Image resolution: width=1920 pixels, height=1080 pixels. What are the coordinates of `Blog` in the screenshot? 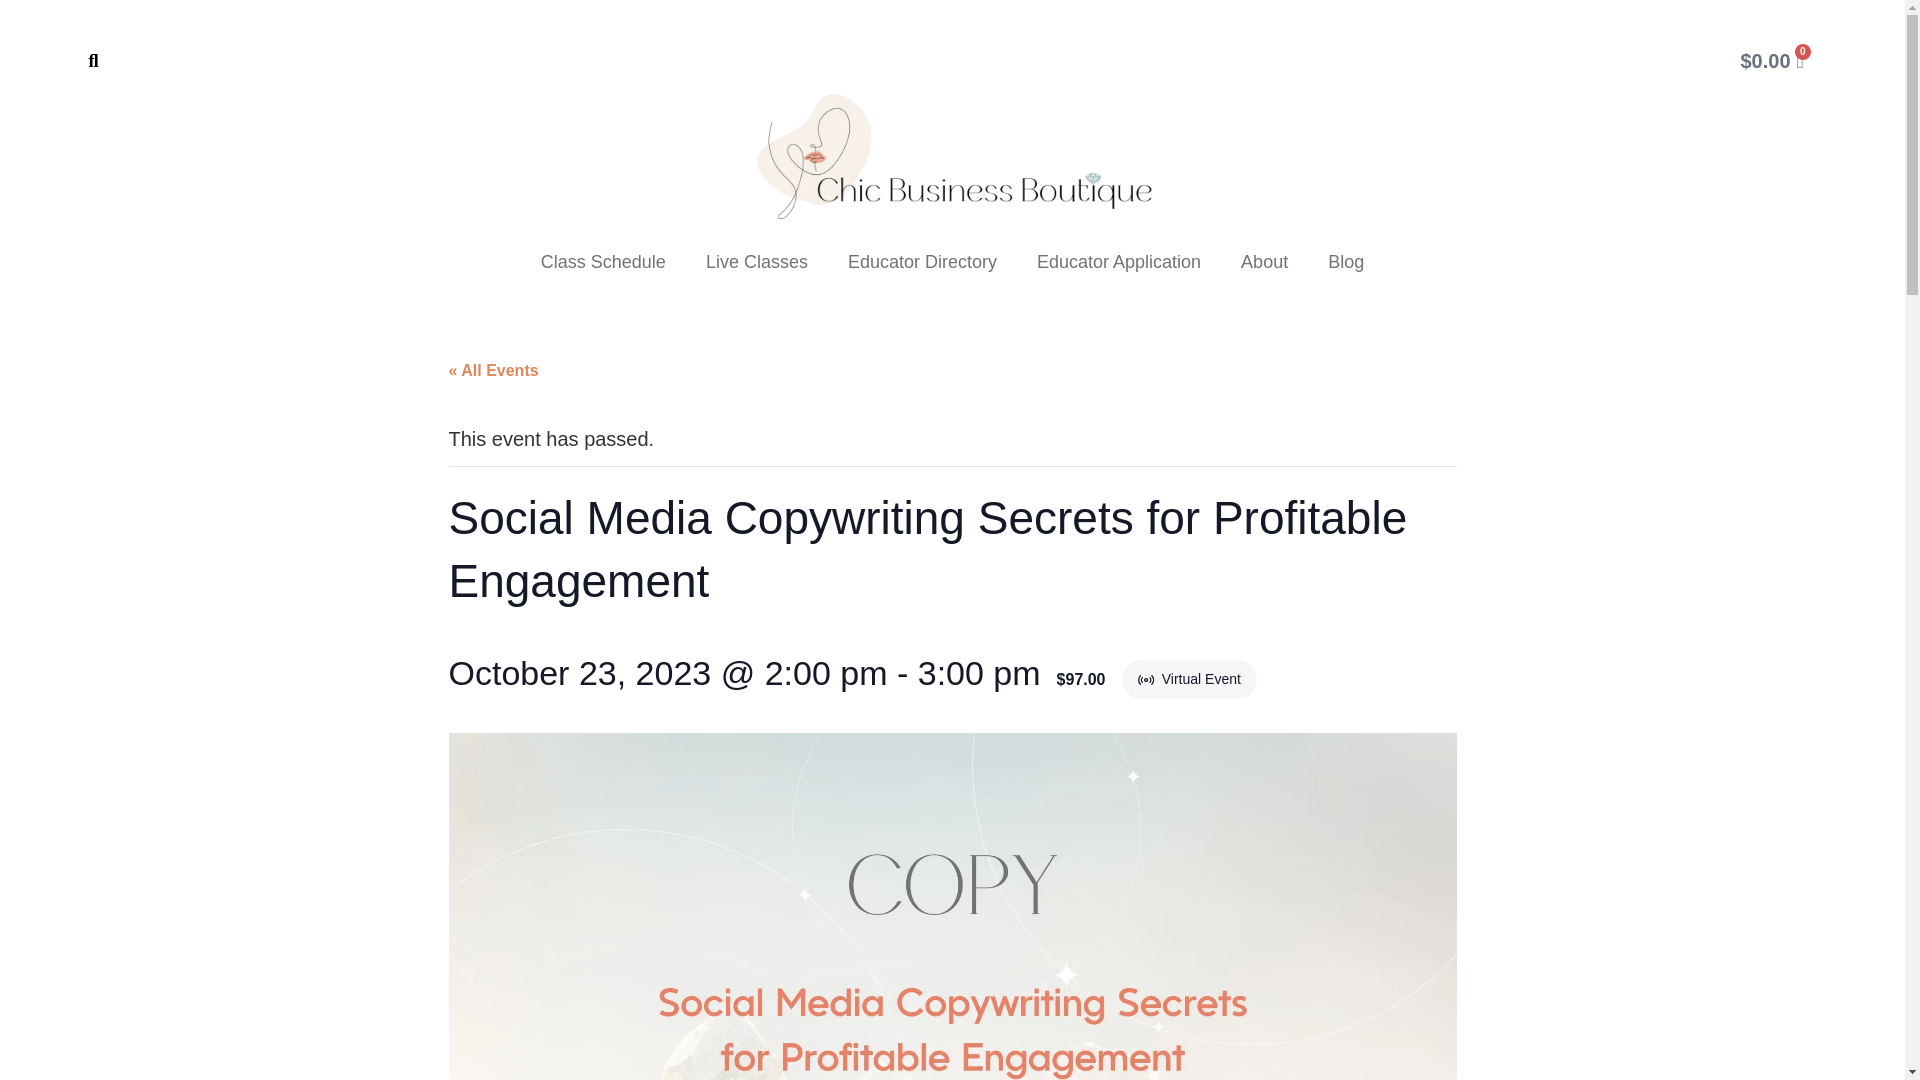 It's located at (1346, 262).